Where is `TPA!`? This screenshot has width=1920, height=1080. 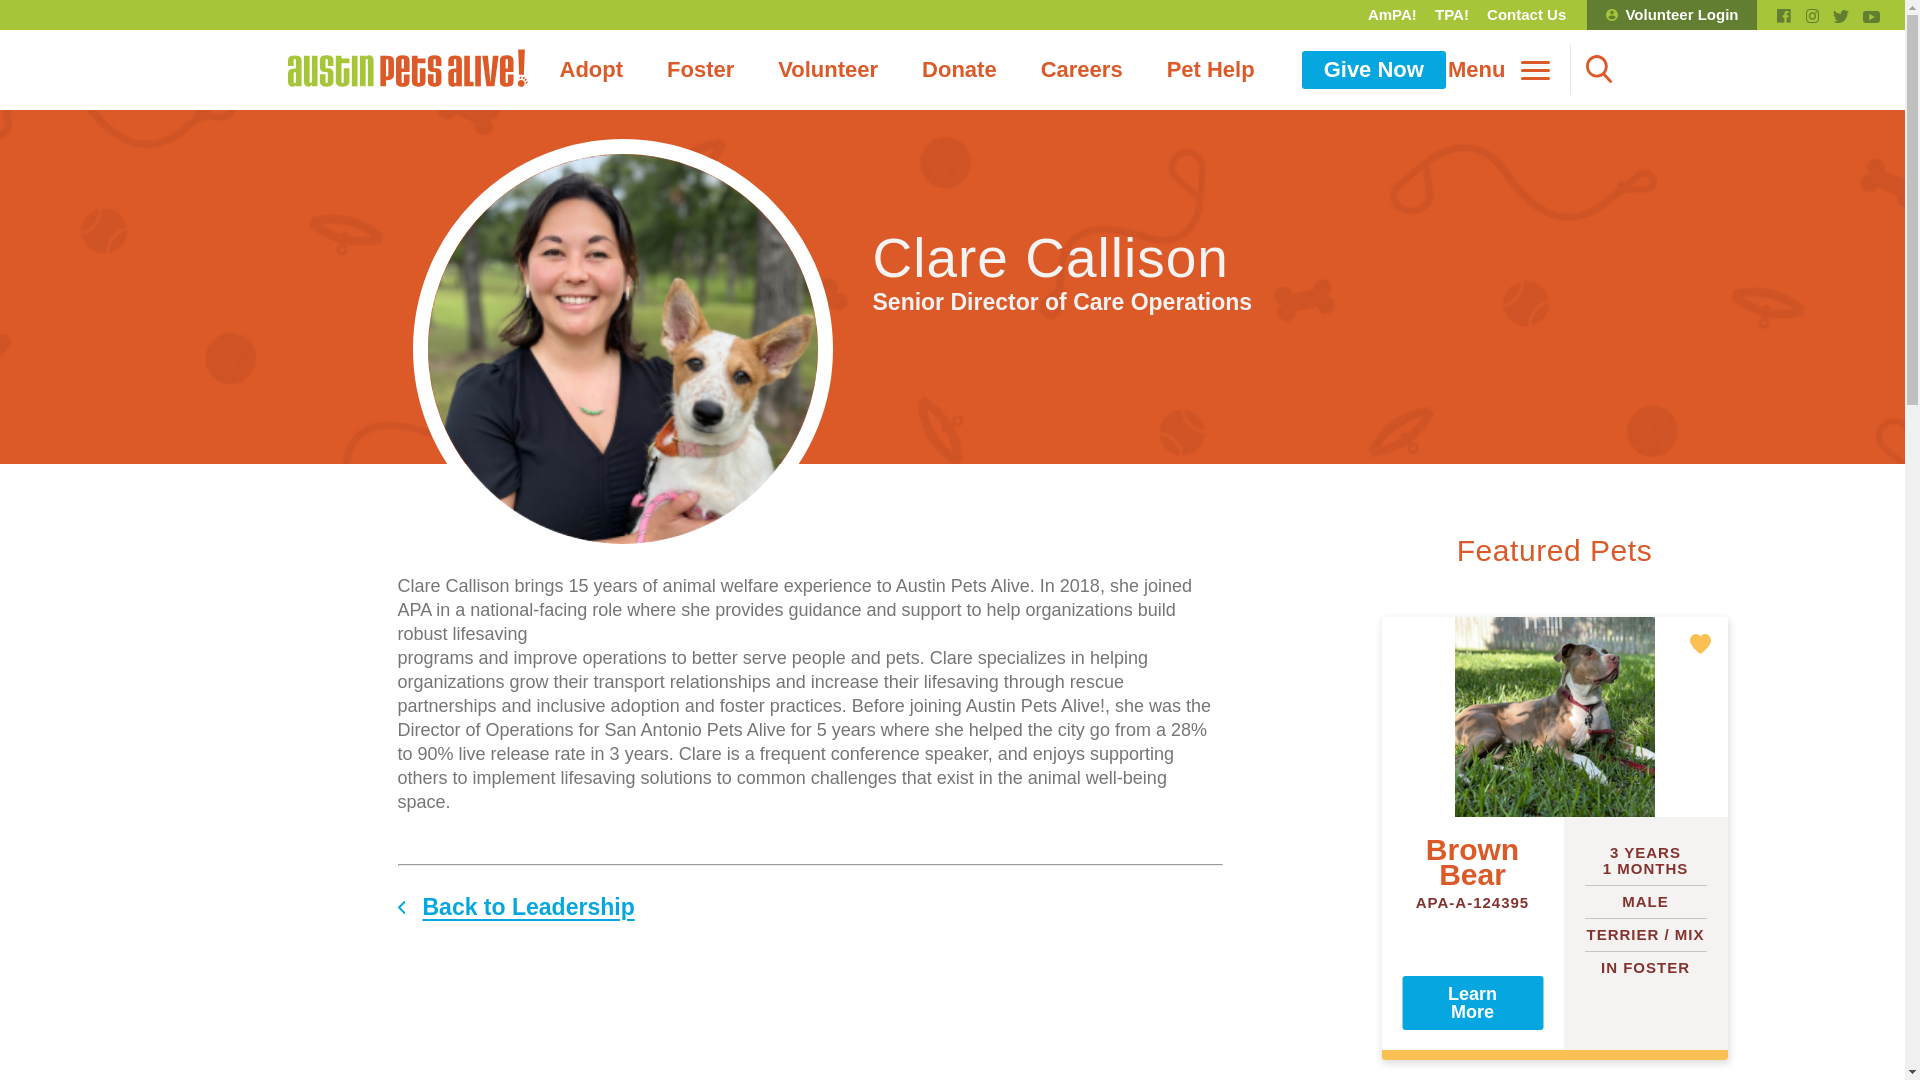
TPA! is located at coordinates (1452, 15).